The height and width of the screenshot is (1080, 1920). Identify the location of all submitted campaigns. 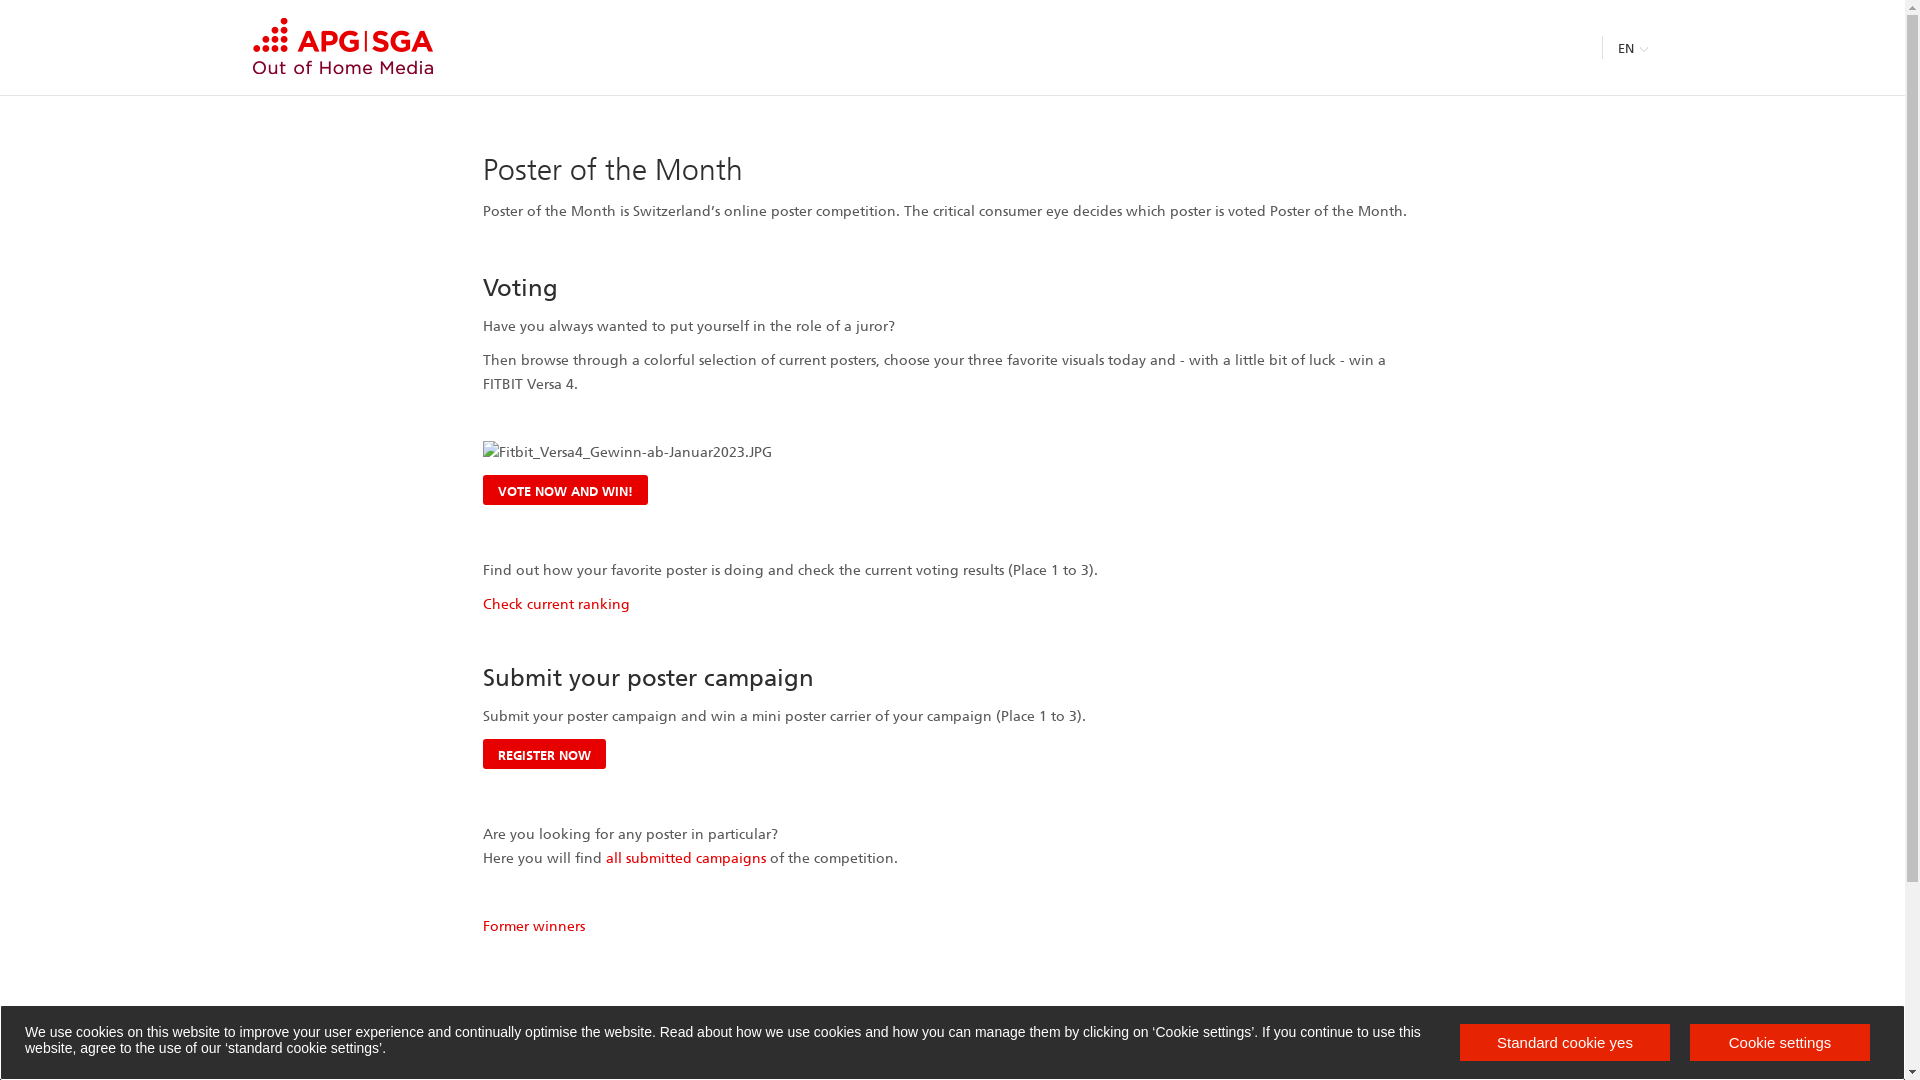
(686, 858).